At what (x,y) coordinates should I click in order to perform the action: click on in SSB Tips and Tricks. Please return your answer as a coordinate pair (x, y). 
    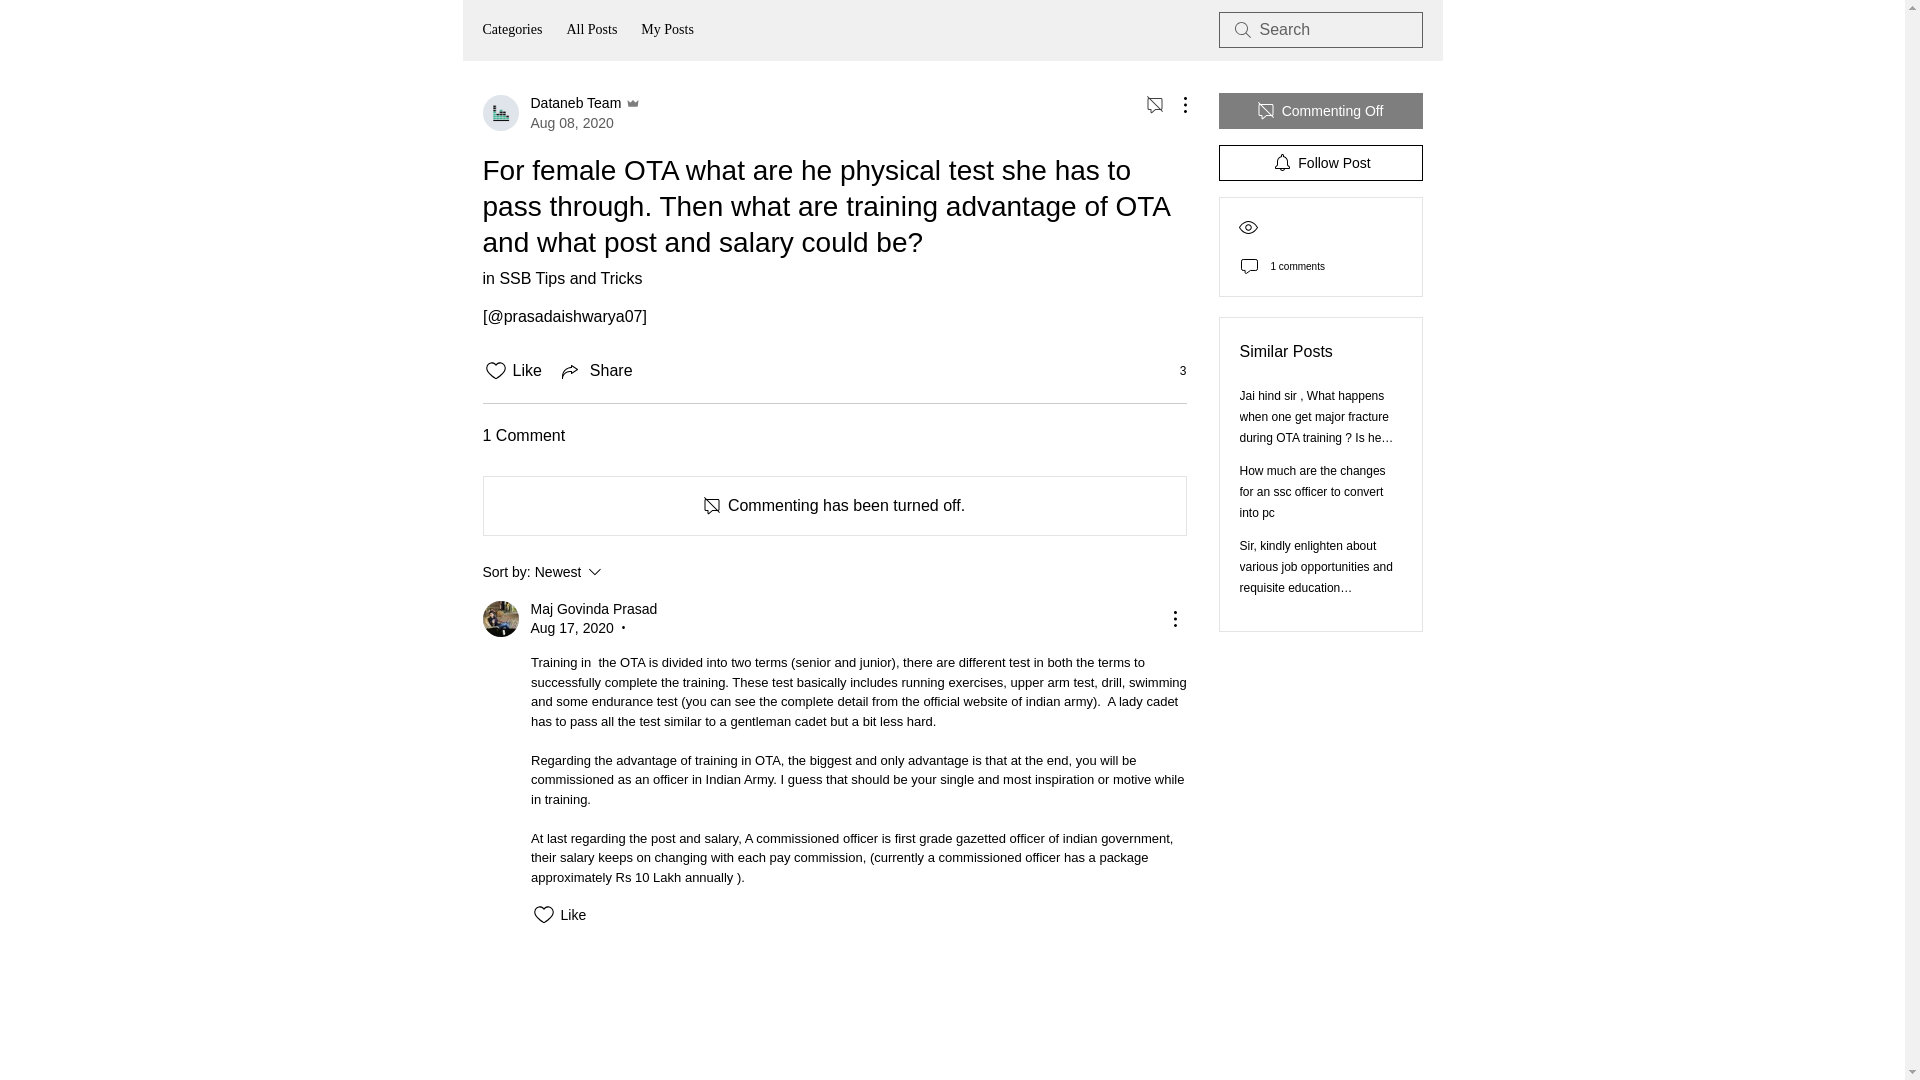
    Looking at the image, I should click on (596, 370).